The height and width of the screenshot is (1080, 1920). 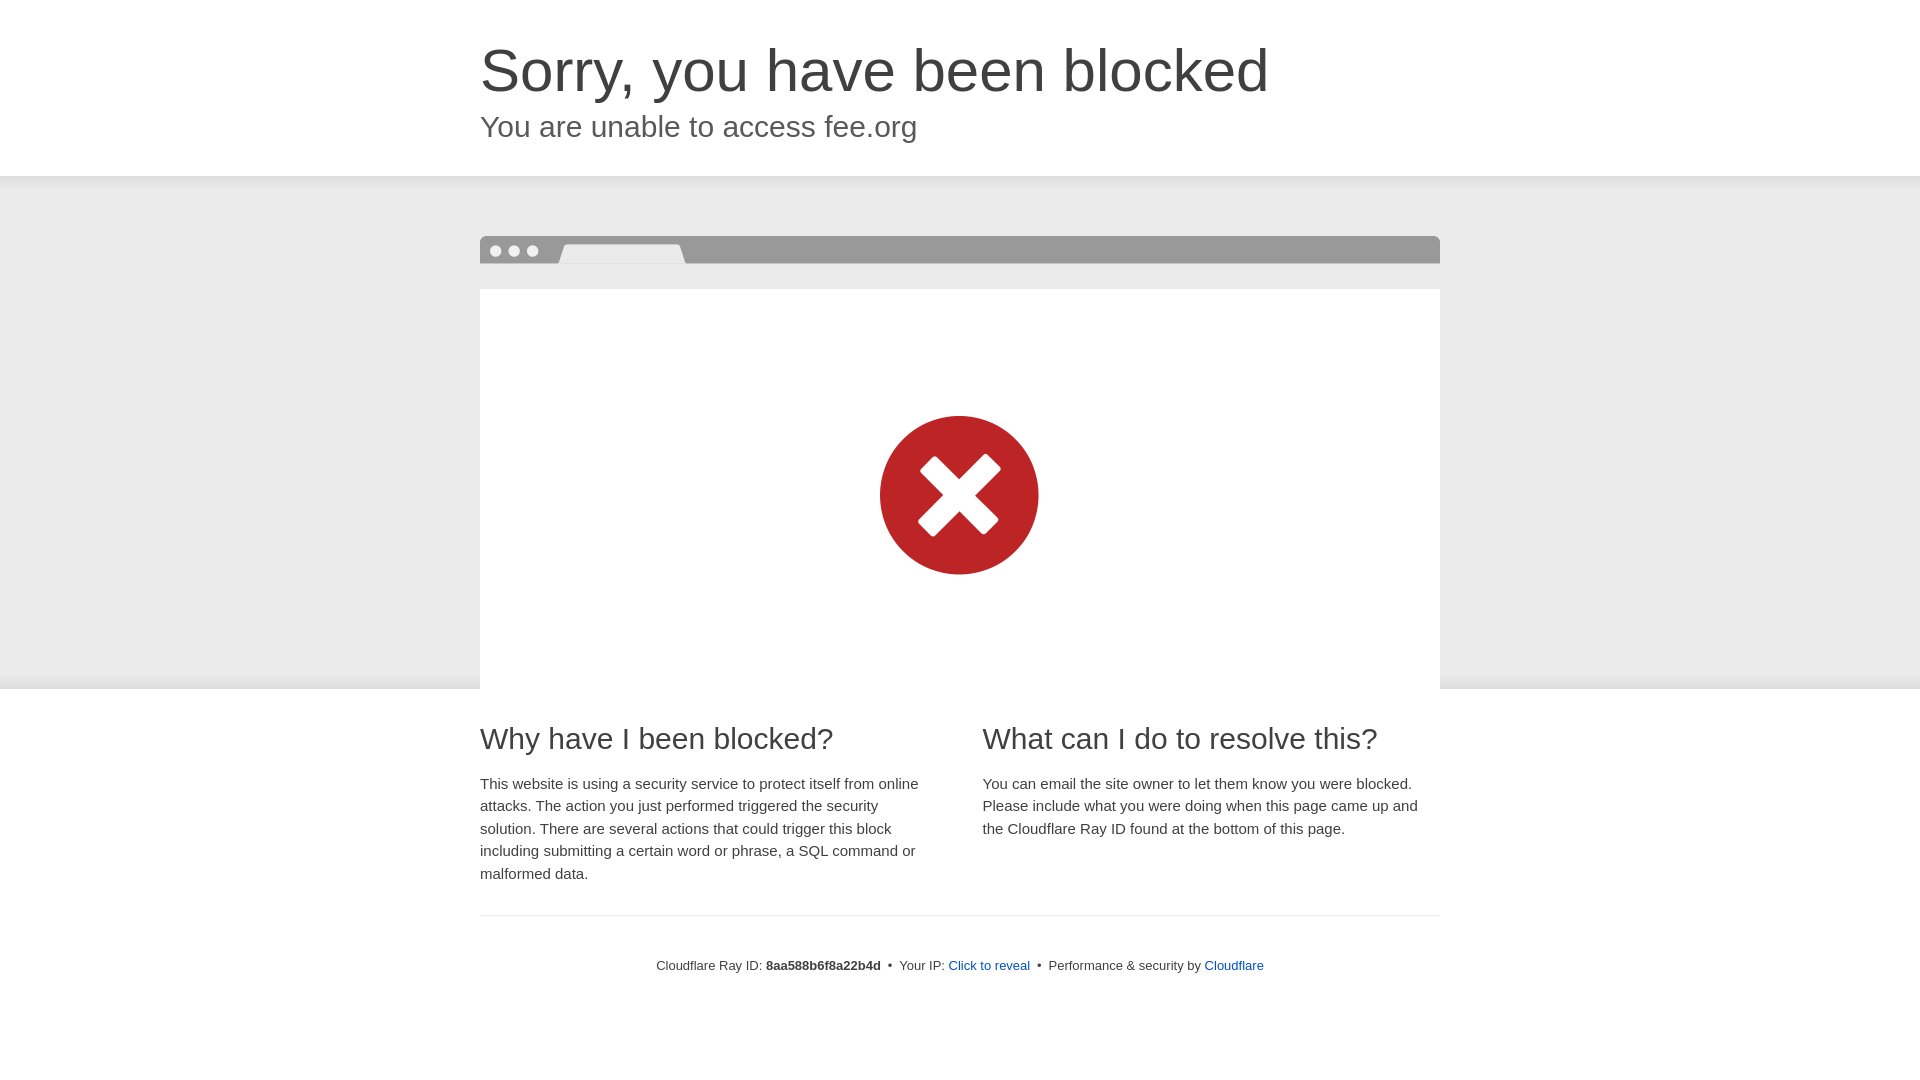 What do you see at coordinates (1234, 965) in the screenshot?
I see `Cloudflare` at bounding box center [1234, 965].